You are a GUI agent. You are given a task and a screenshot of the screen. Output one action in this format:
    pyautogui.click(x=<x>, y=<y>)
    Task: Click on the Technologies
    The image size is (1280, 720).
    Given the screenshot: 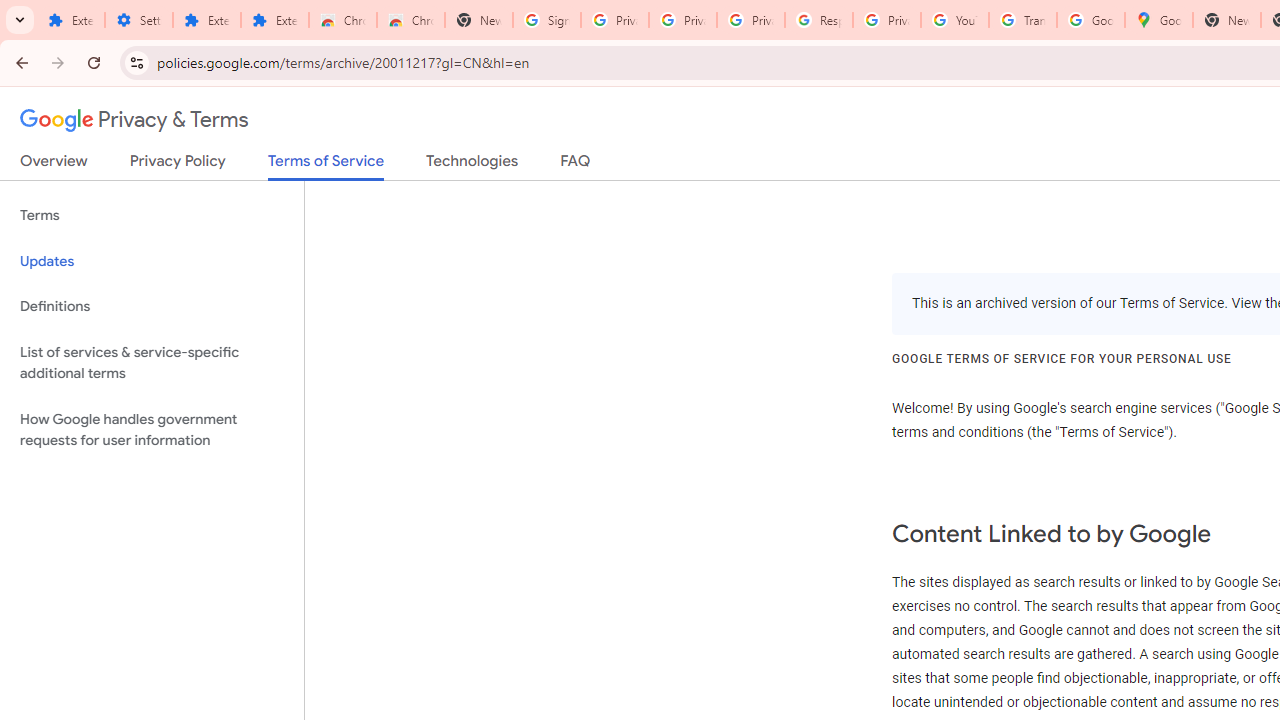 What is the action you would take?
    pyautogui.click(x=472, y=165)
    